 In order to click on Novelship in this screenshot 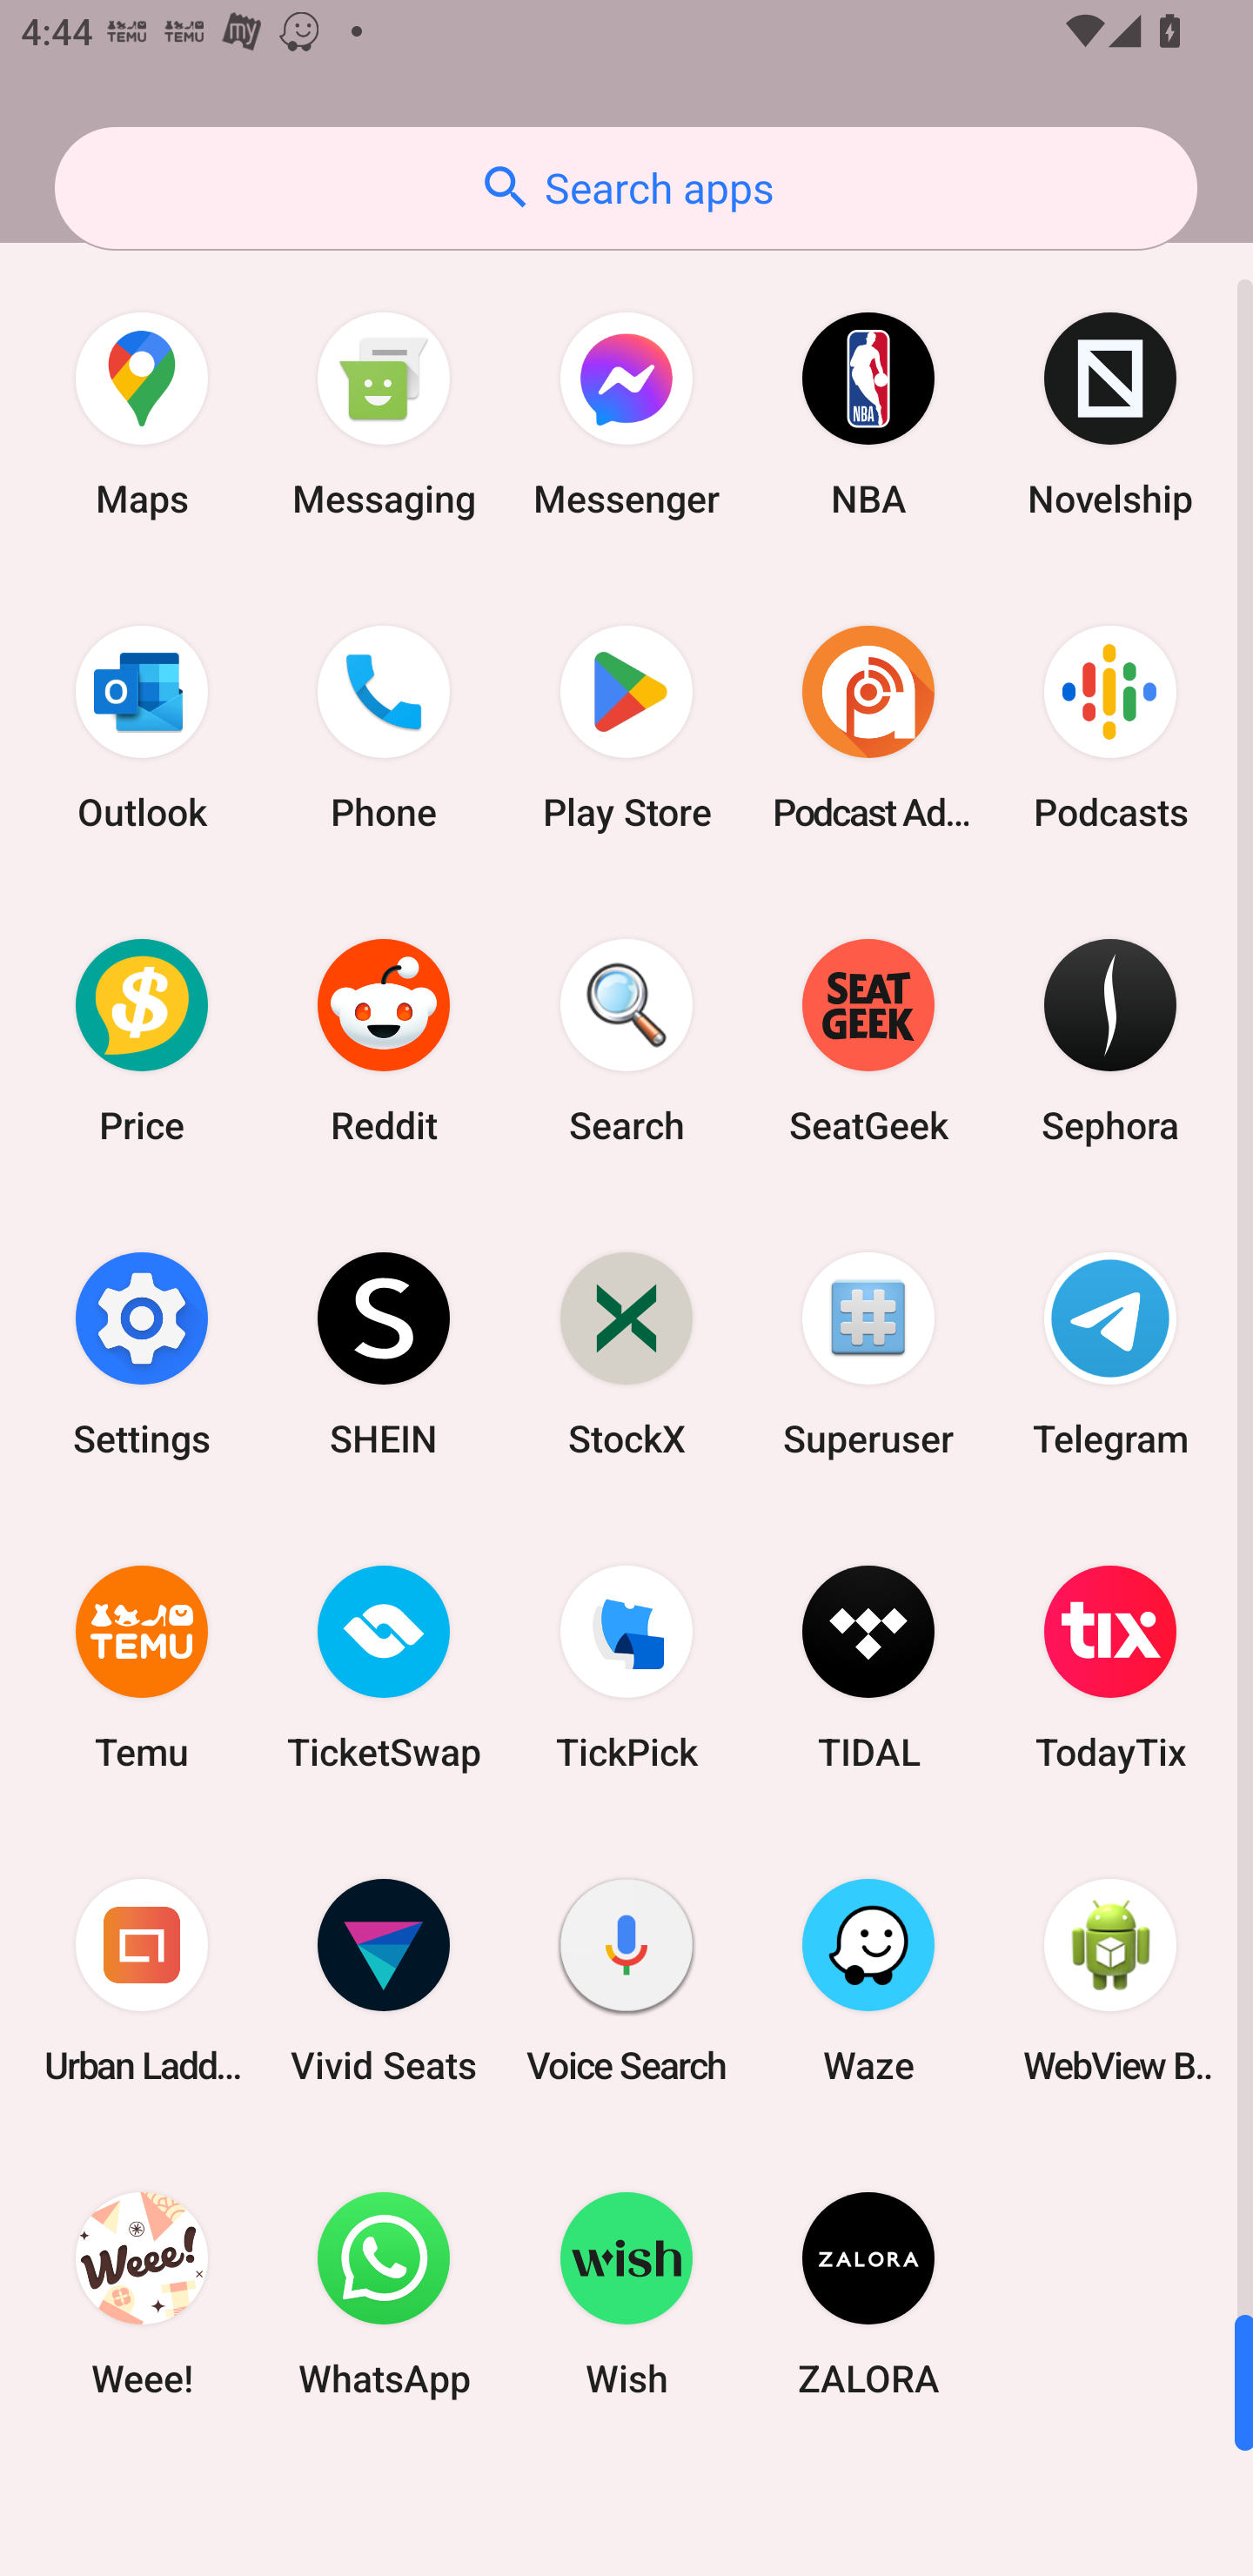, I will do `click(1110, 414)`.